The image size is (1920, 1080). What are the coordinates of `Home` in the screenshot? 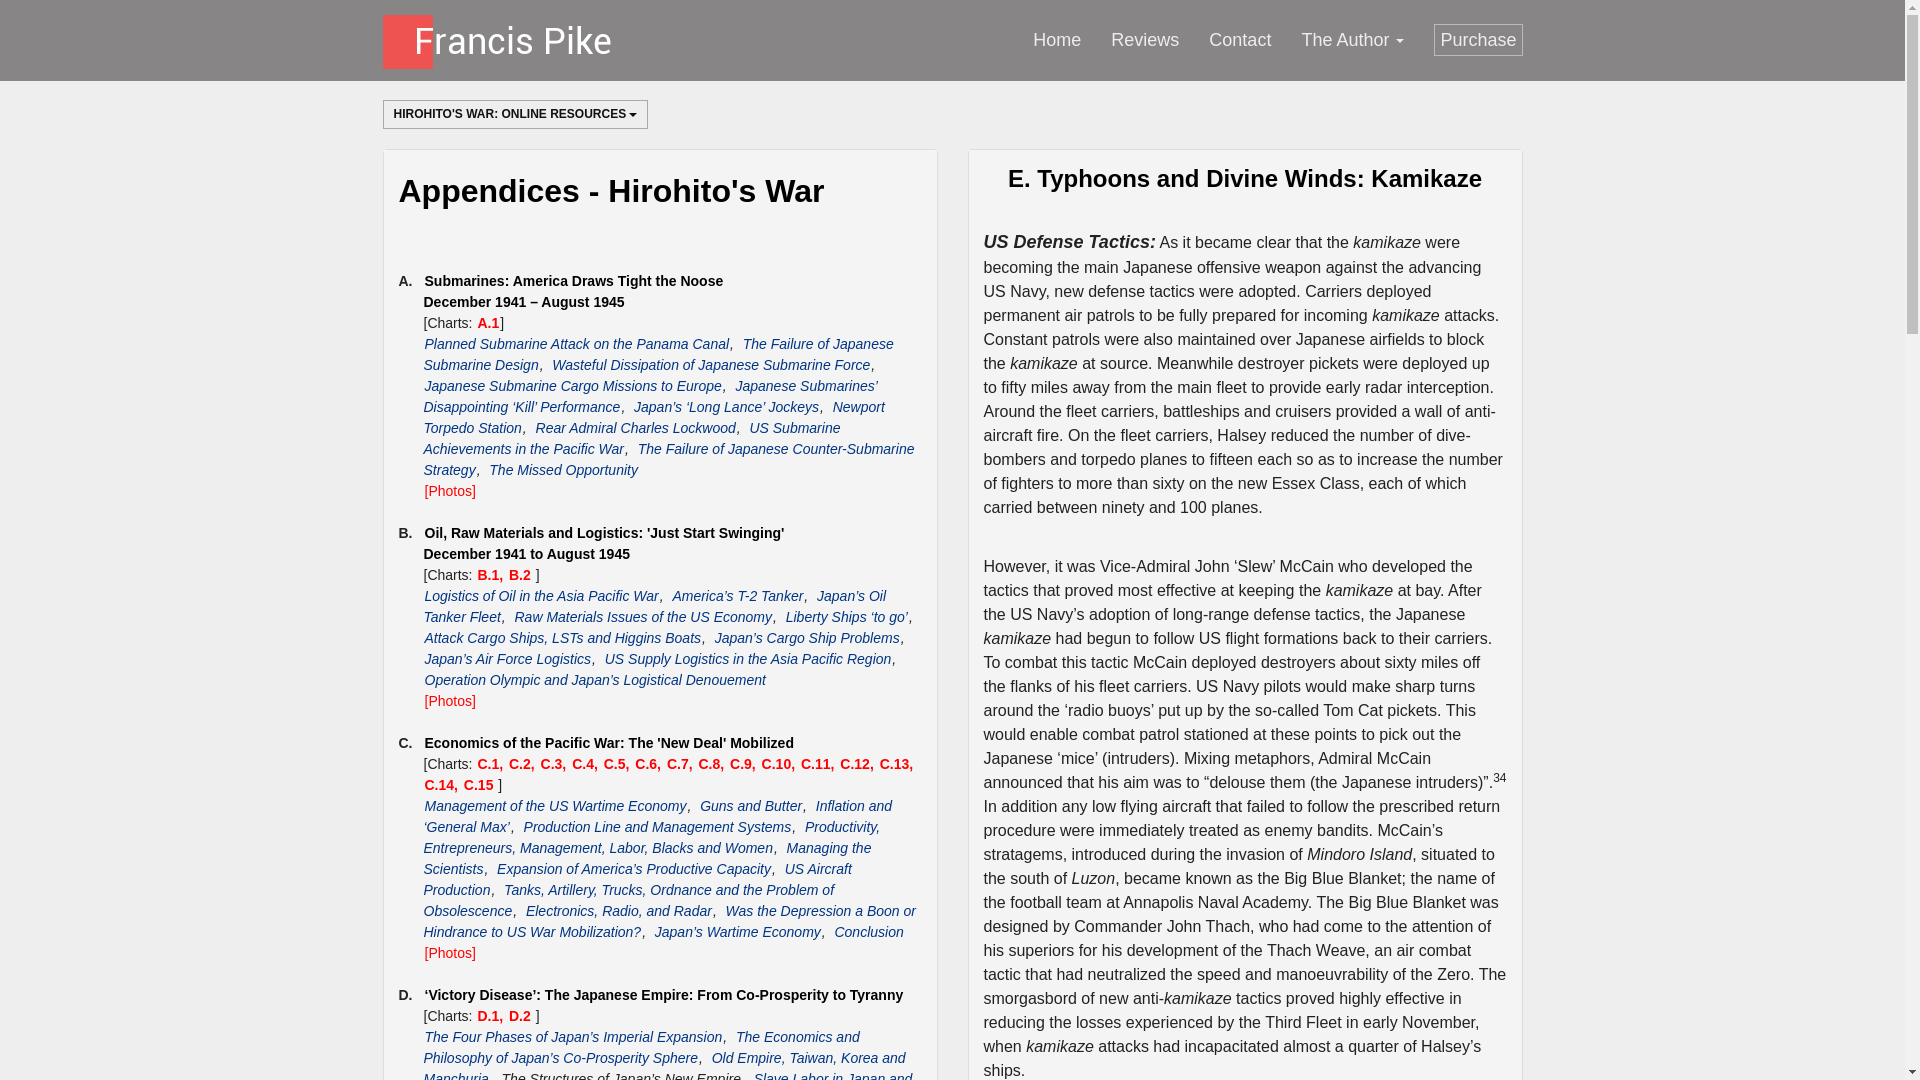 It's located at (1056, 40).